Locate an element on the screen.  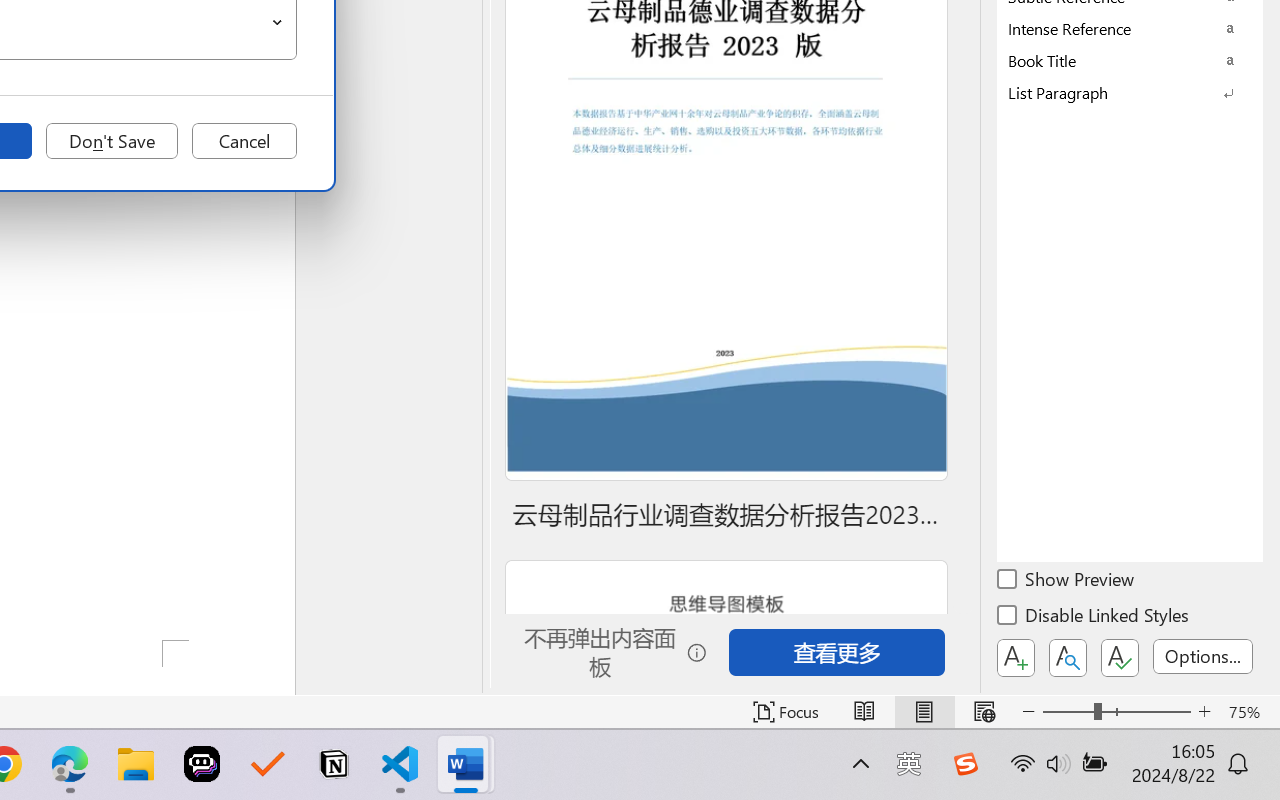
Class: NetUIButton is located at coordinates (1120, 658).